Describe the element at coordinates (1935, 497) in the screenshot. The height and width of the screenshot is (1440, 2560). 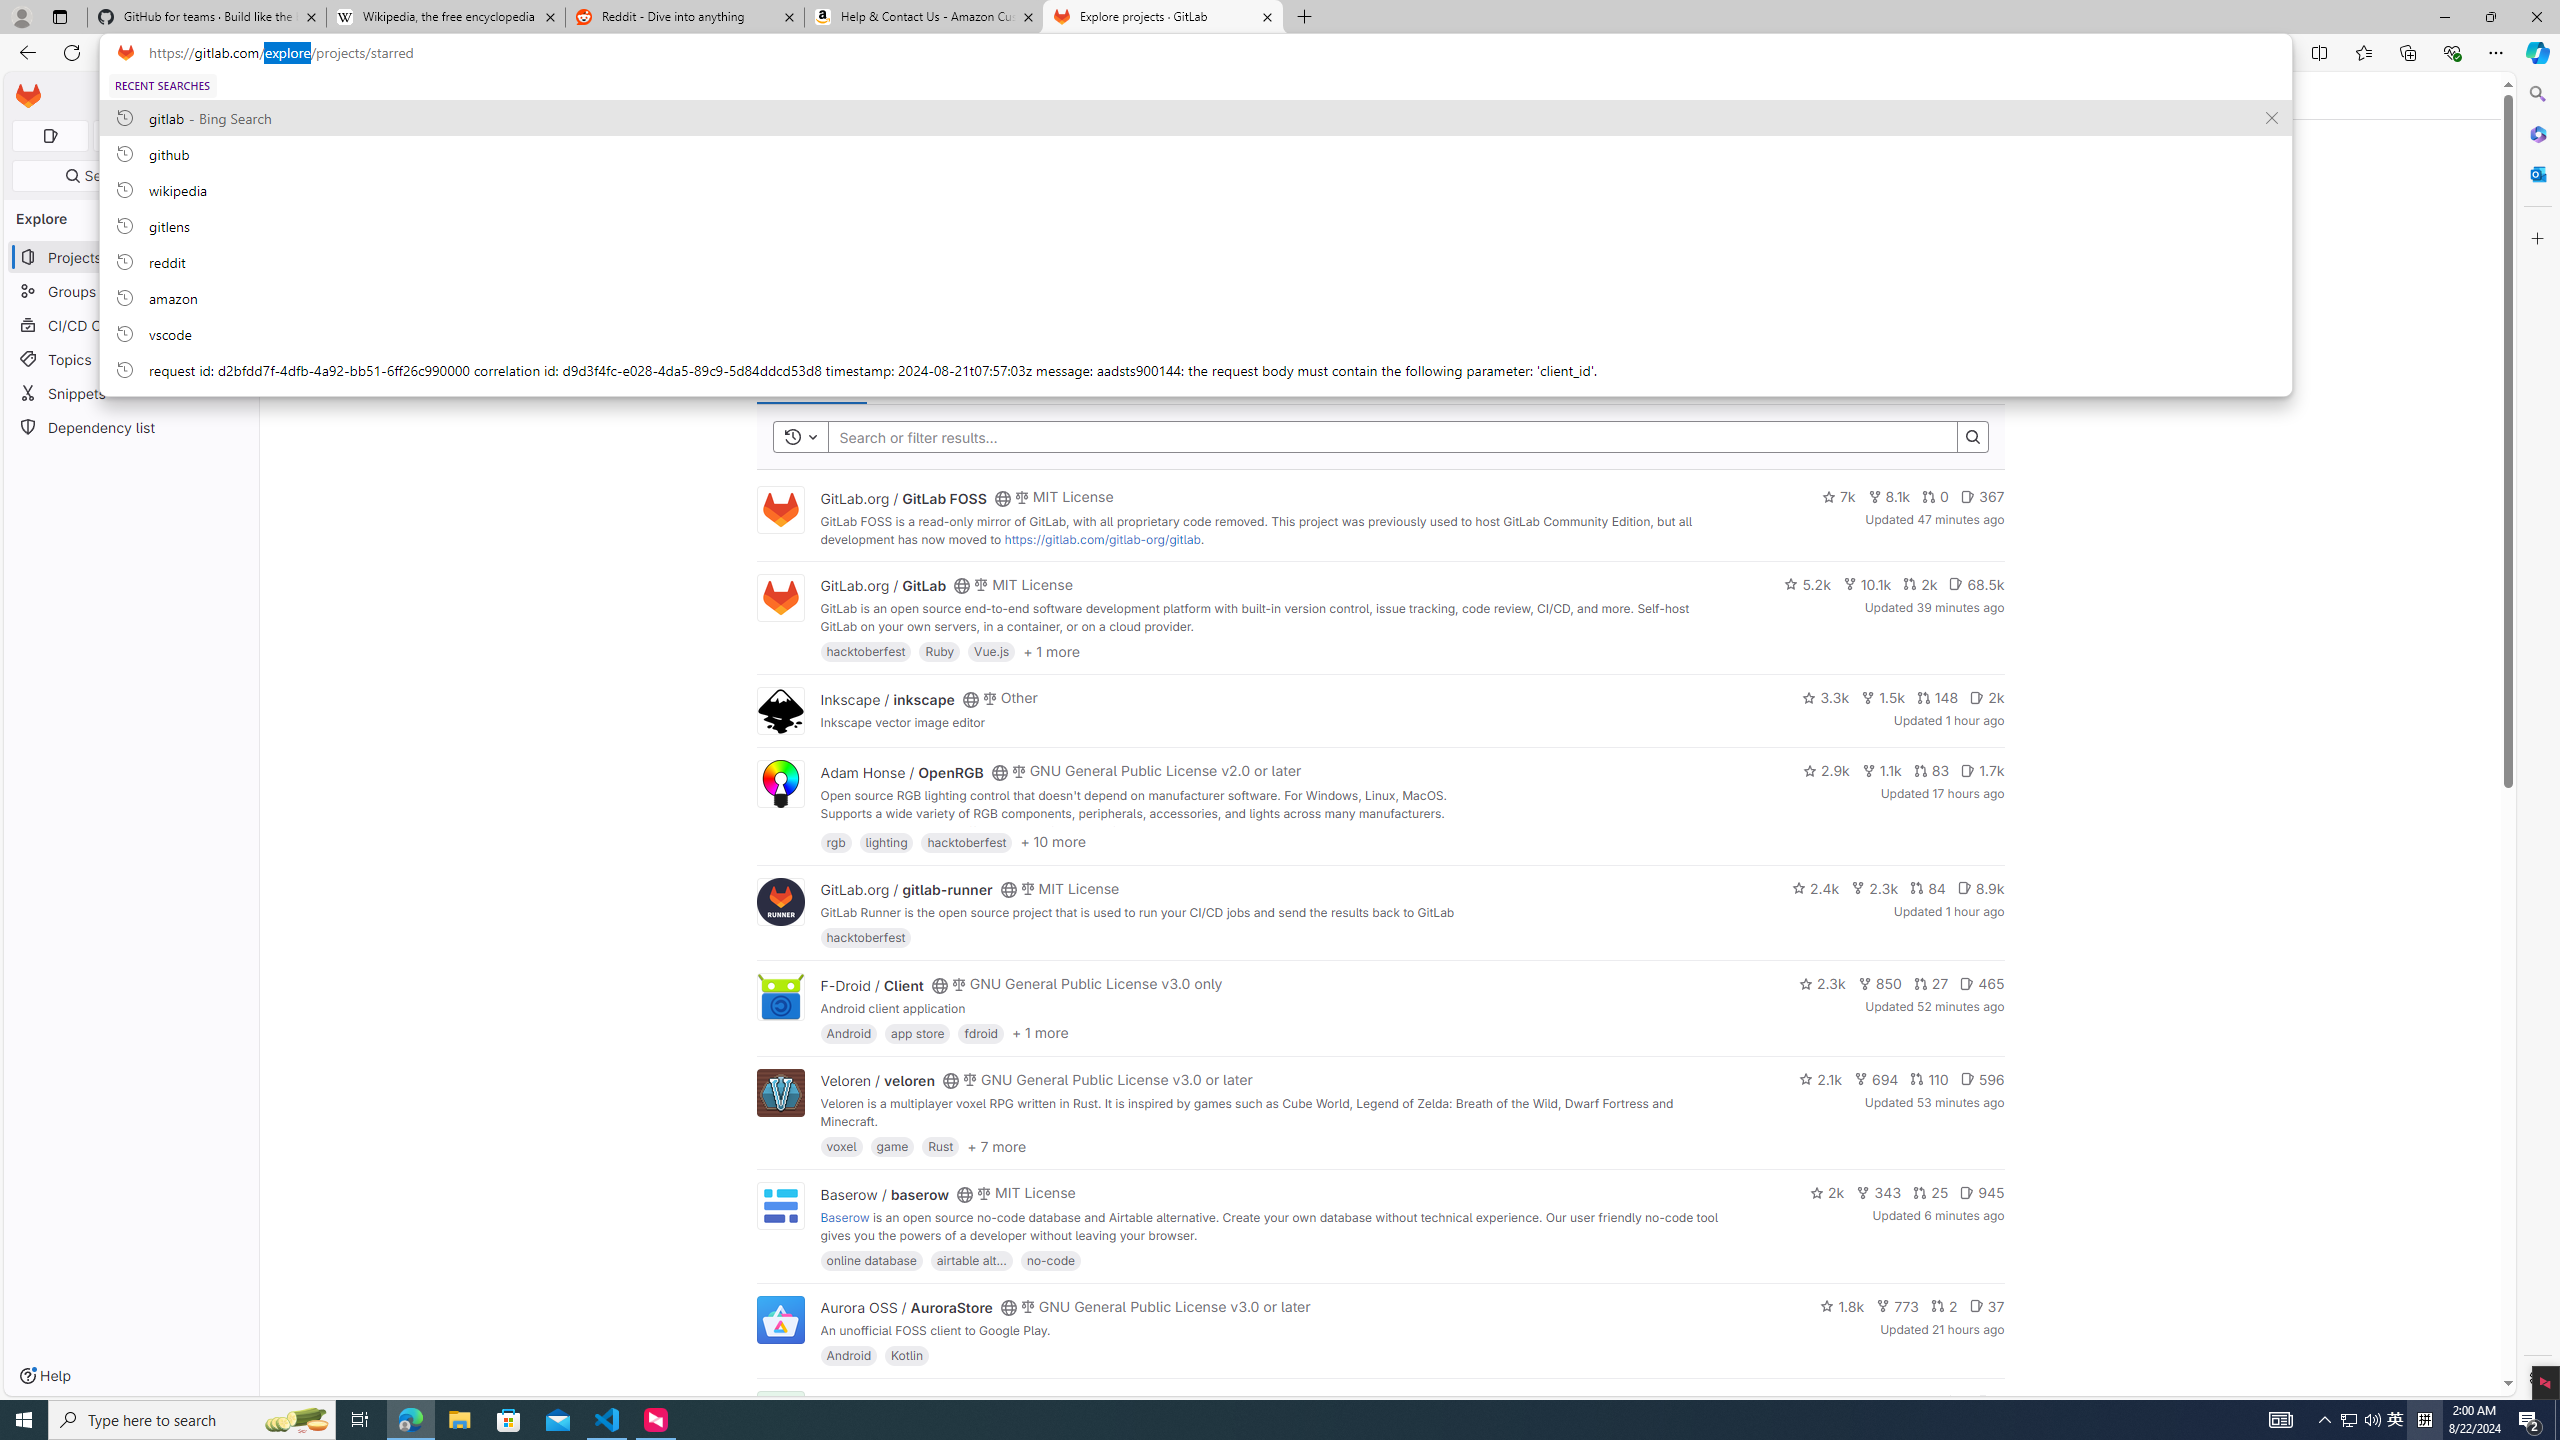
I see `0` at that location.